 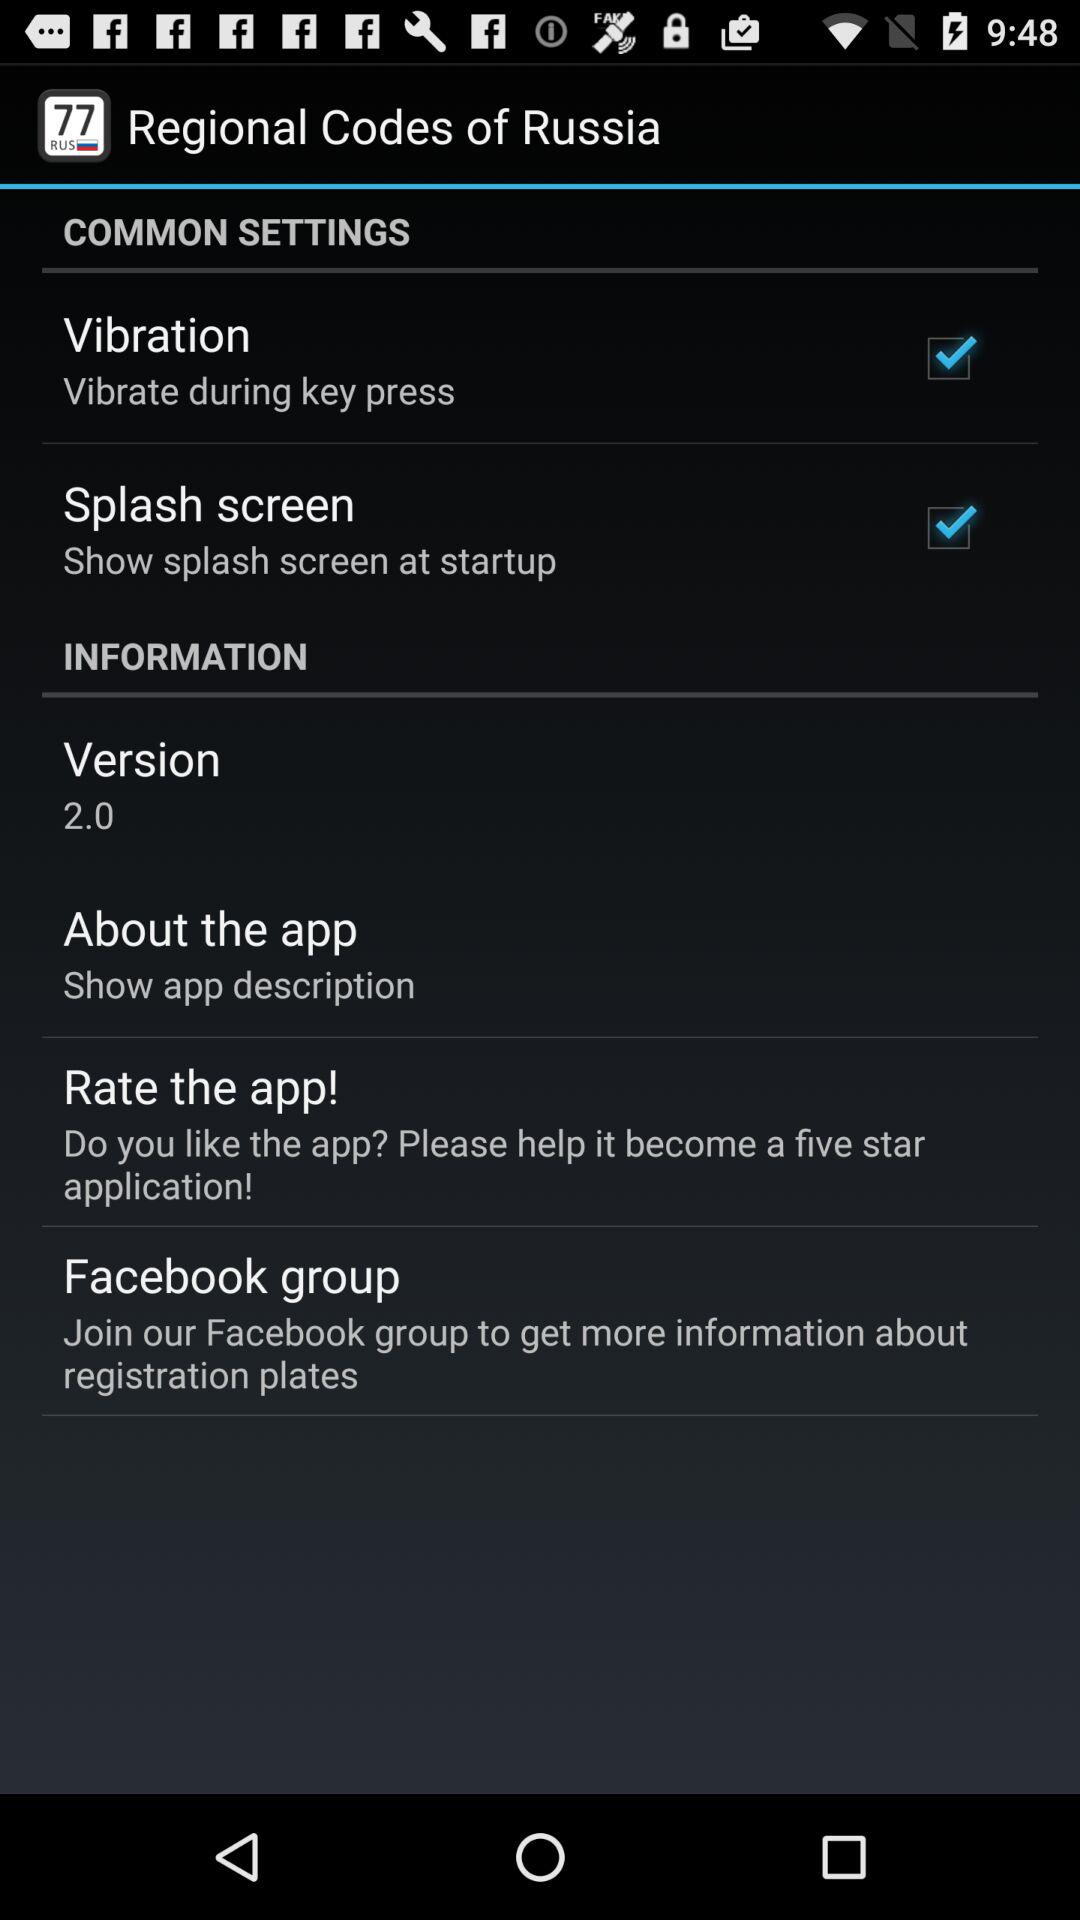 I want to click on open item below rate the app! item, so click(x=526, y=1163).